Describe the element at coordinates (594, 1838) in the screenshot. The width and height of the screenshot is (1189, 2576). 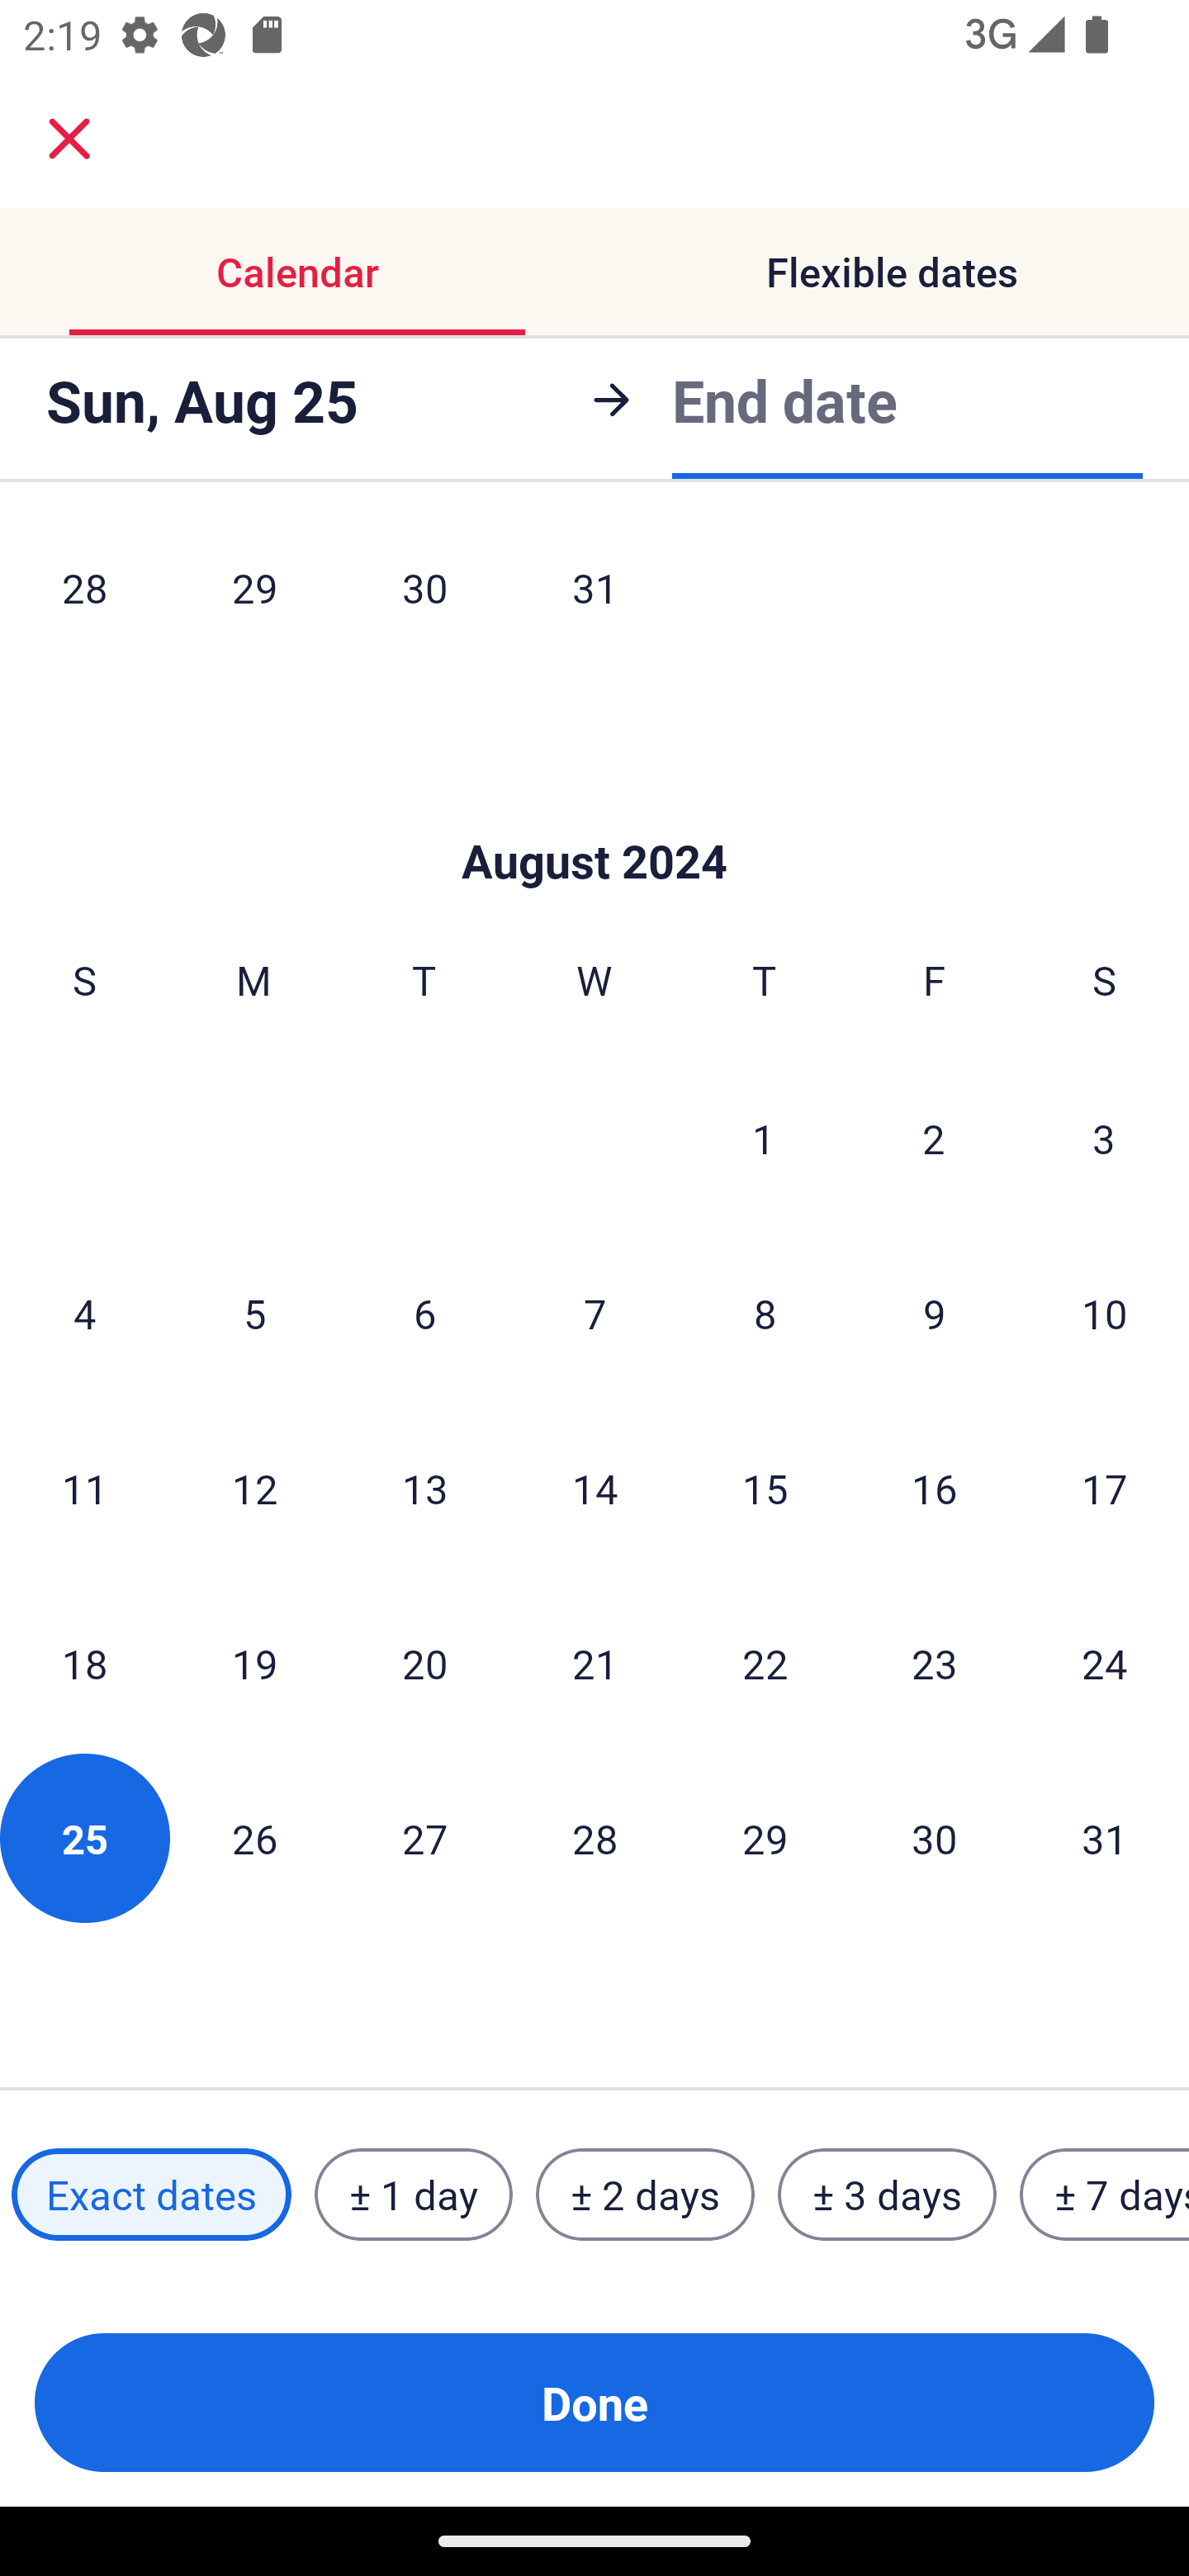
I see `28 Wednesday, August 28, 2024` at that location.